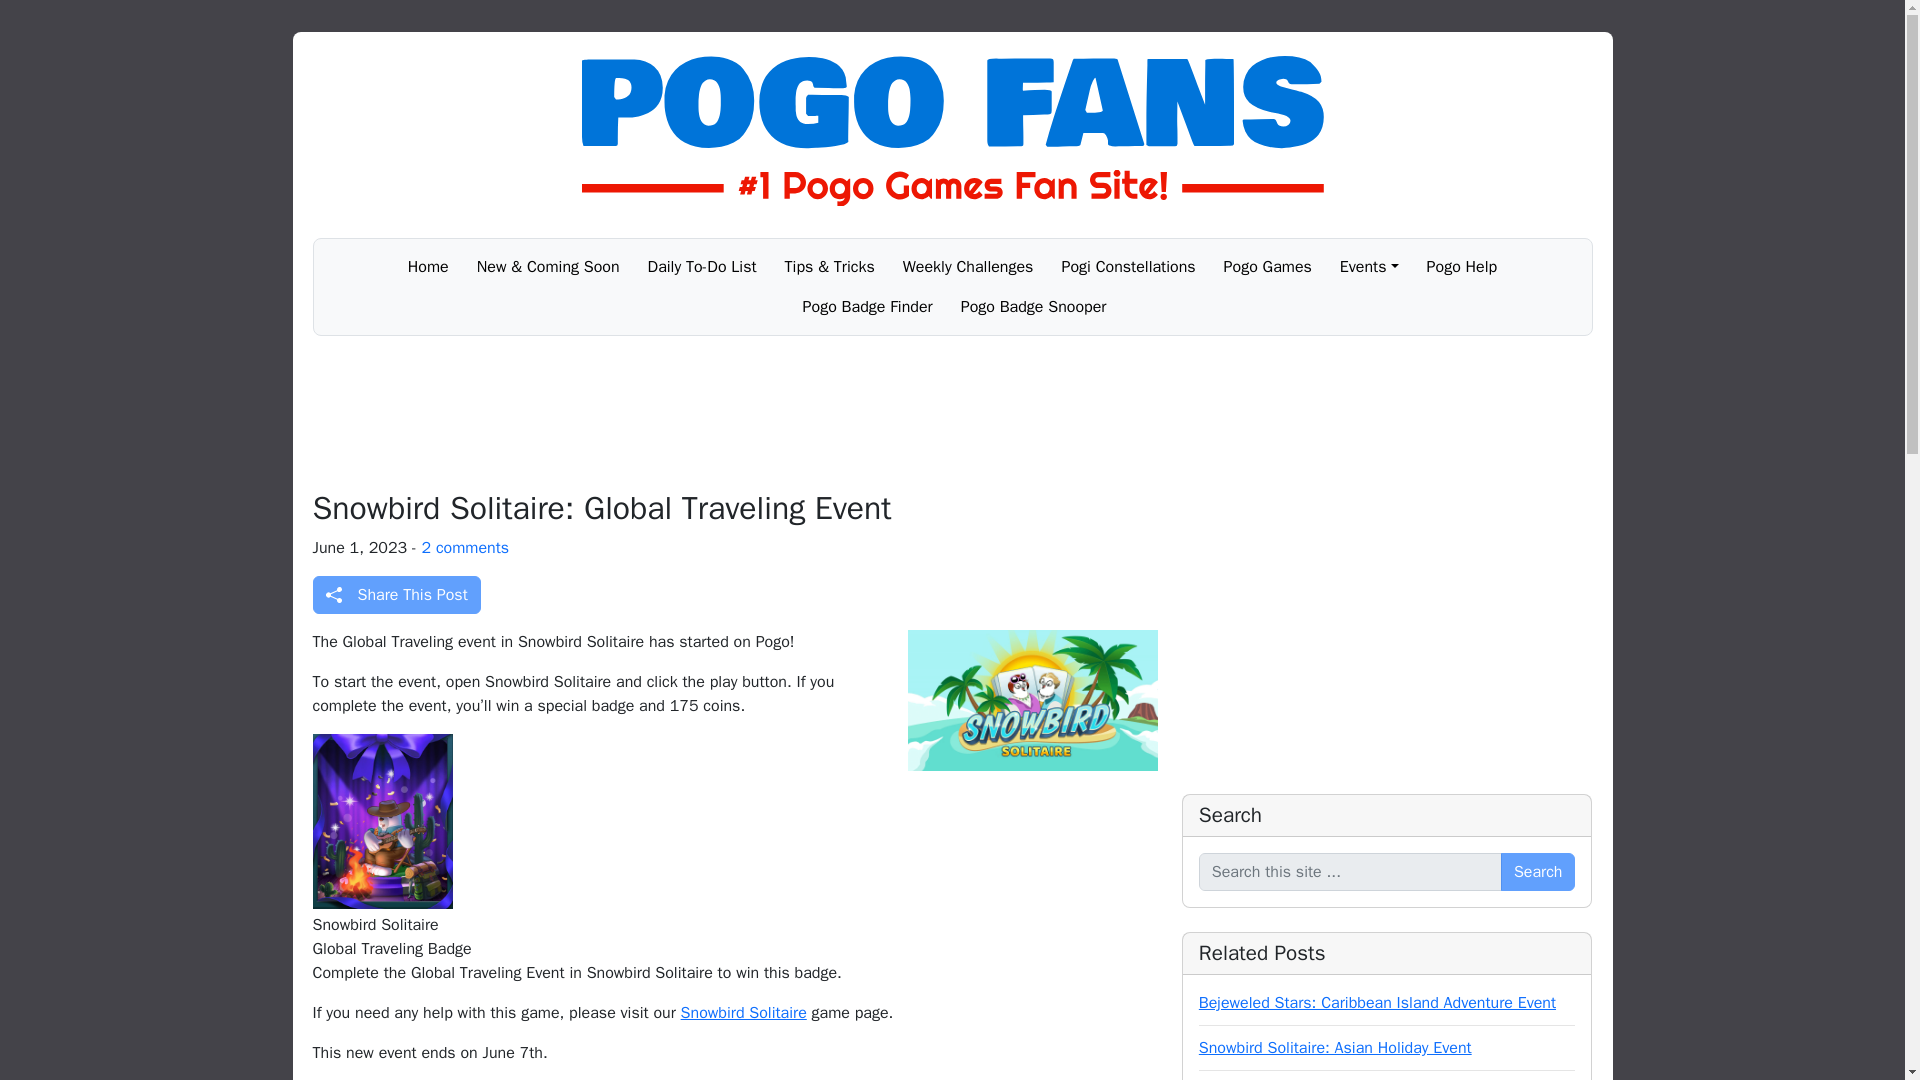 The image size is (1920, 1080). Describe the element at coordinates (1268, 267) in the screenshot. I see `Pogo Games` at that location.